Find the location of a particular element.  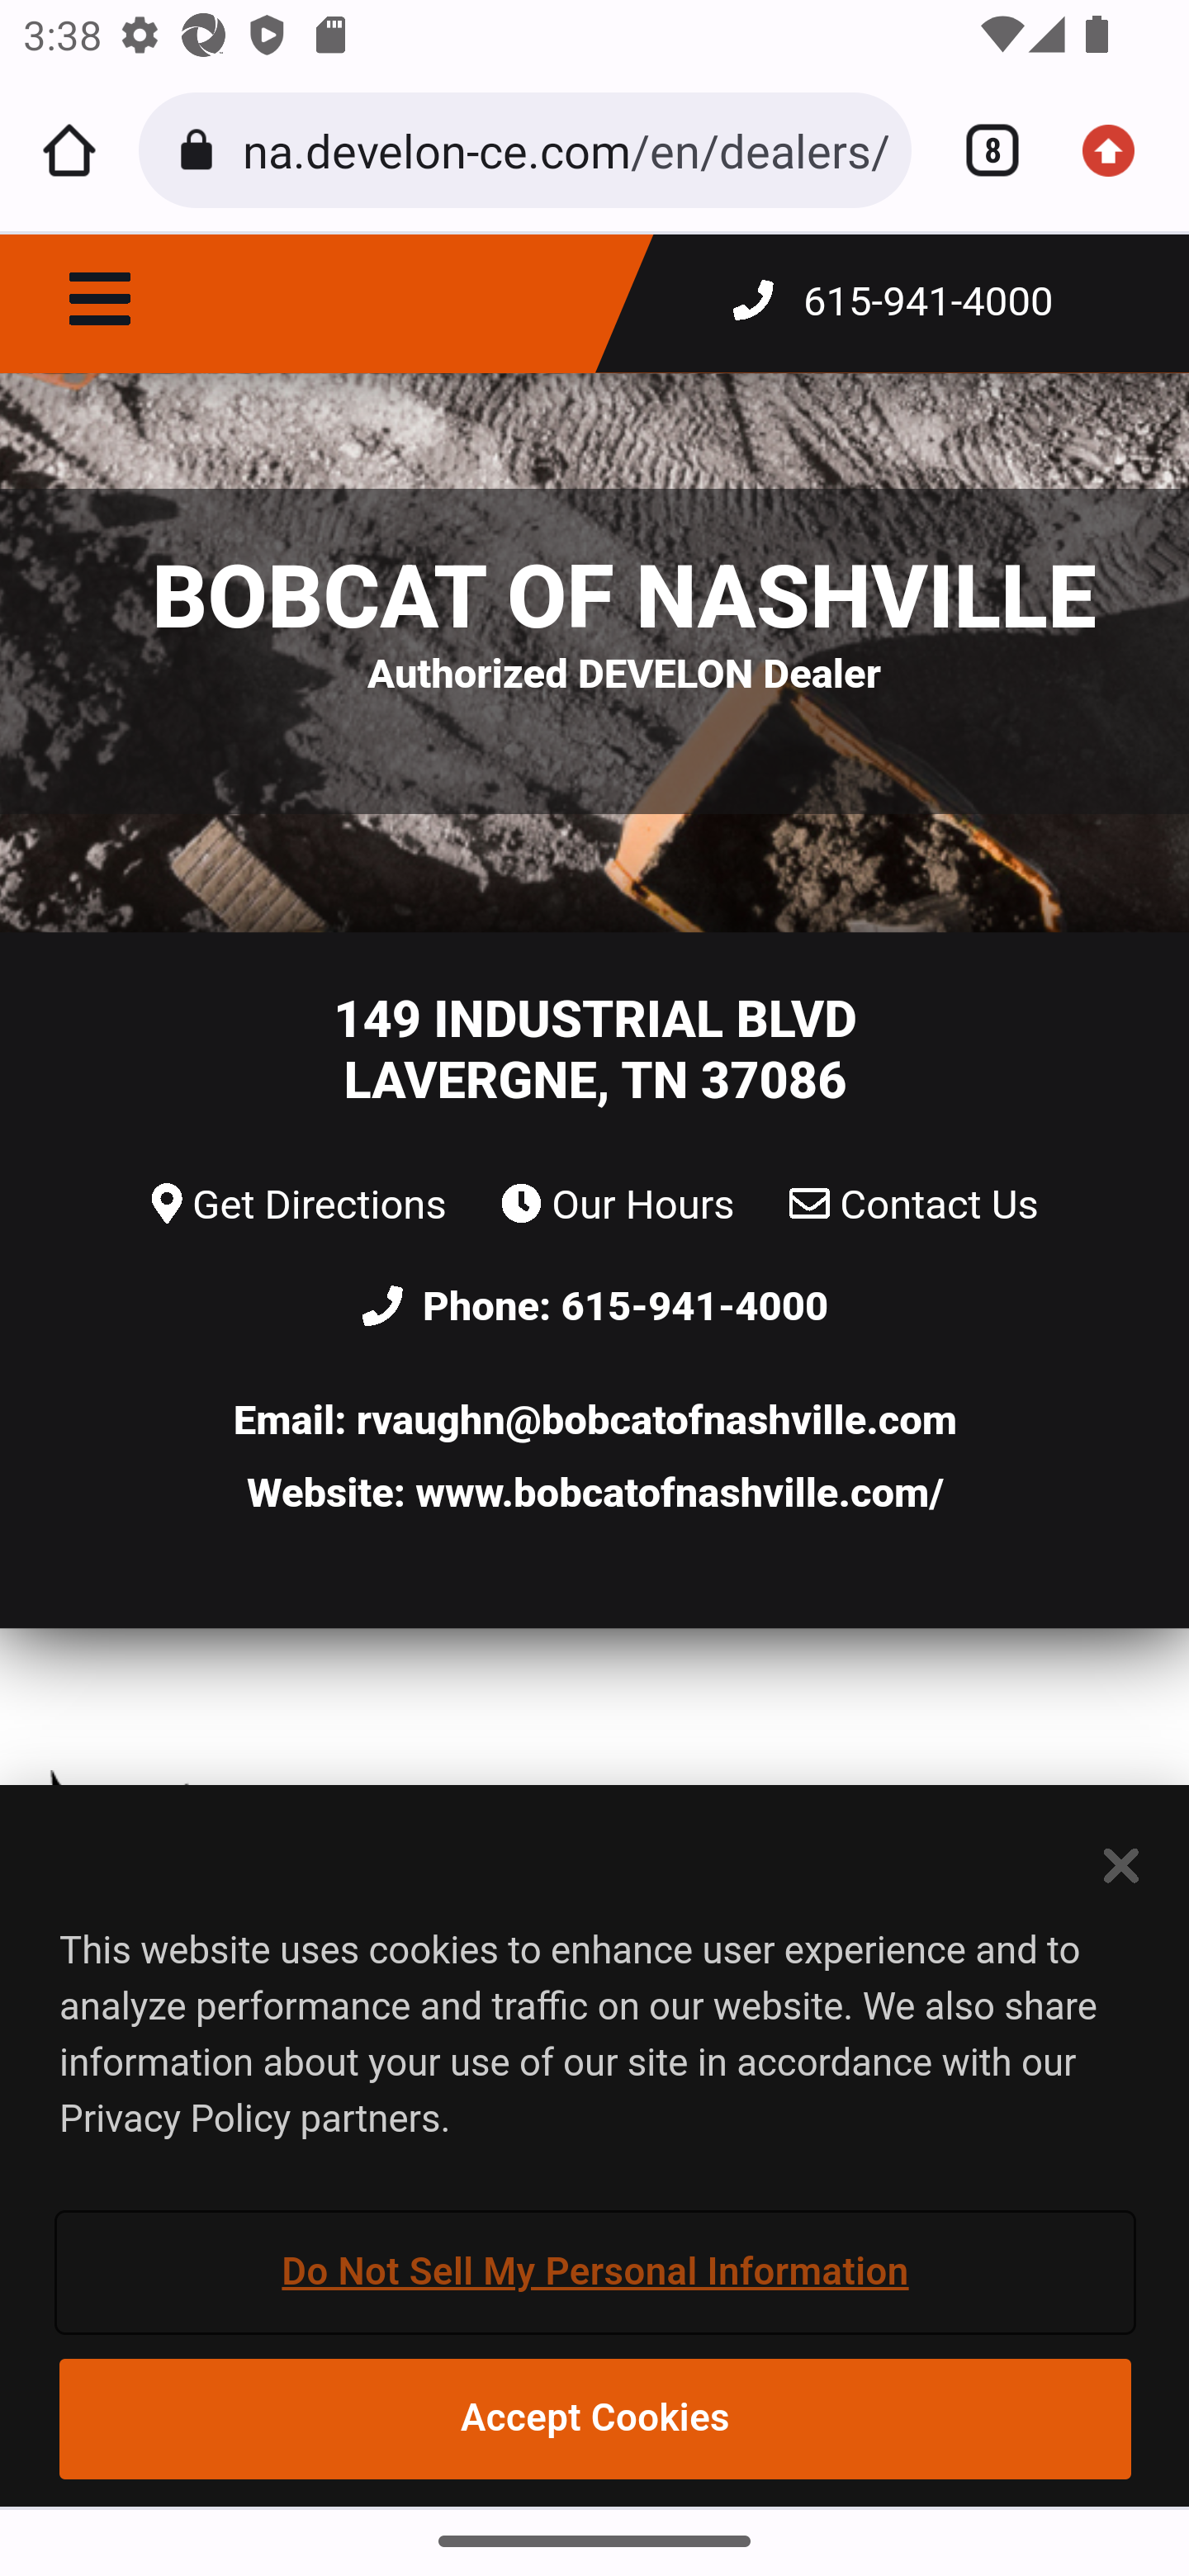

 Get Directions Get Directions is located at coordinates (298, 1205).